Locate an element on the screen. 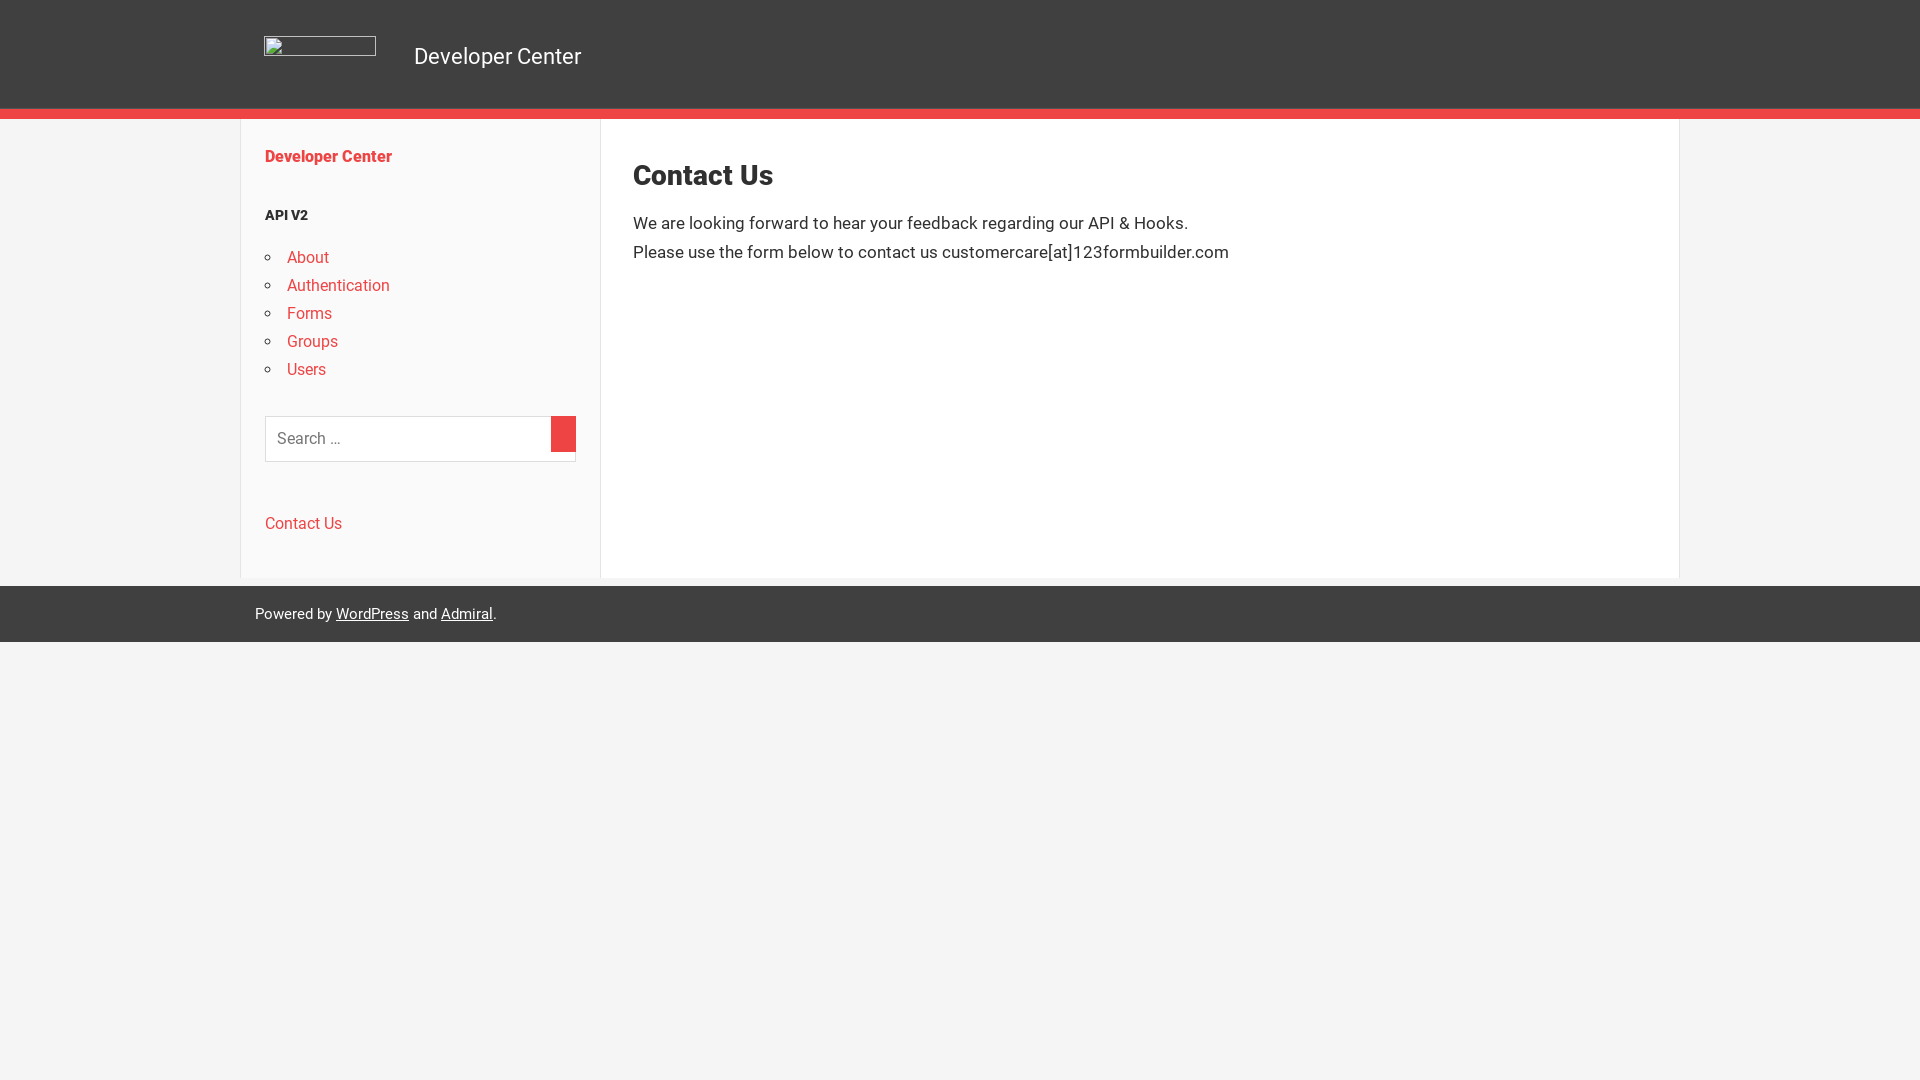 This screenshot has width=1920, height=1080. Groups is located at coordinates (312, 342).